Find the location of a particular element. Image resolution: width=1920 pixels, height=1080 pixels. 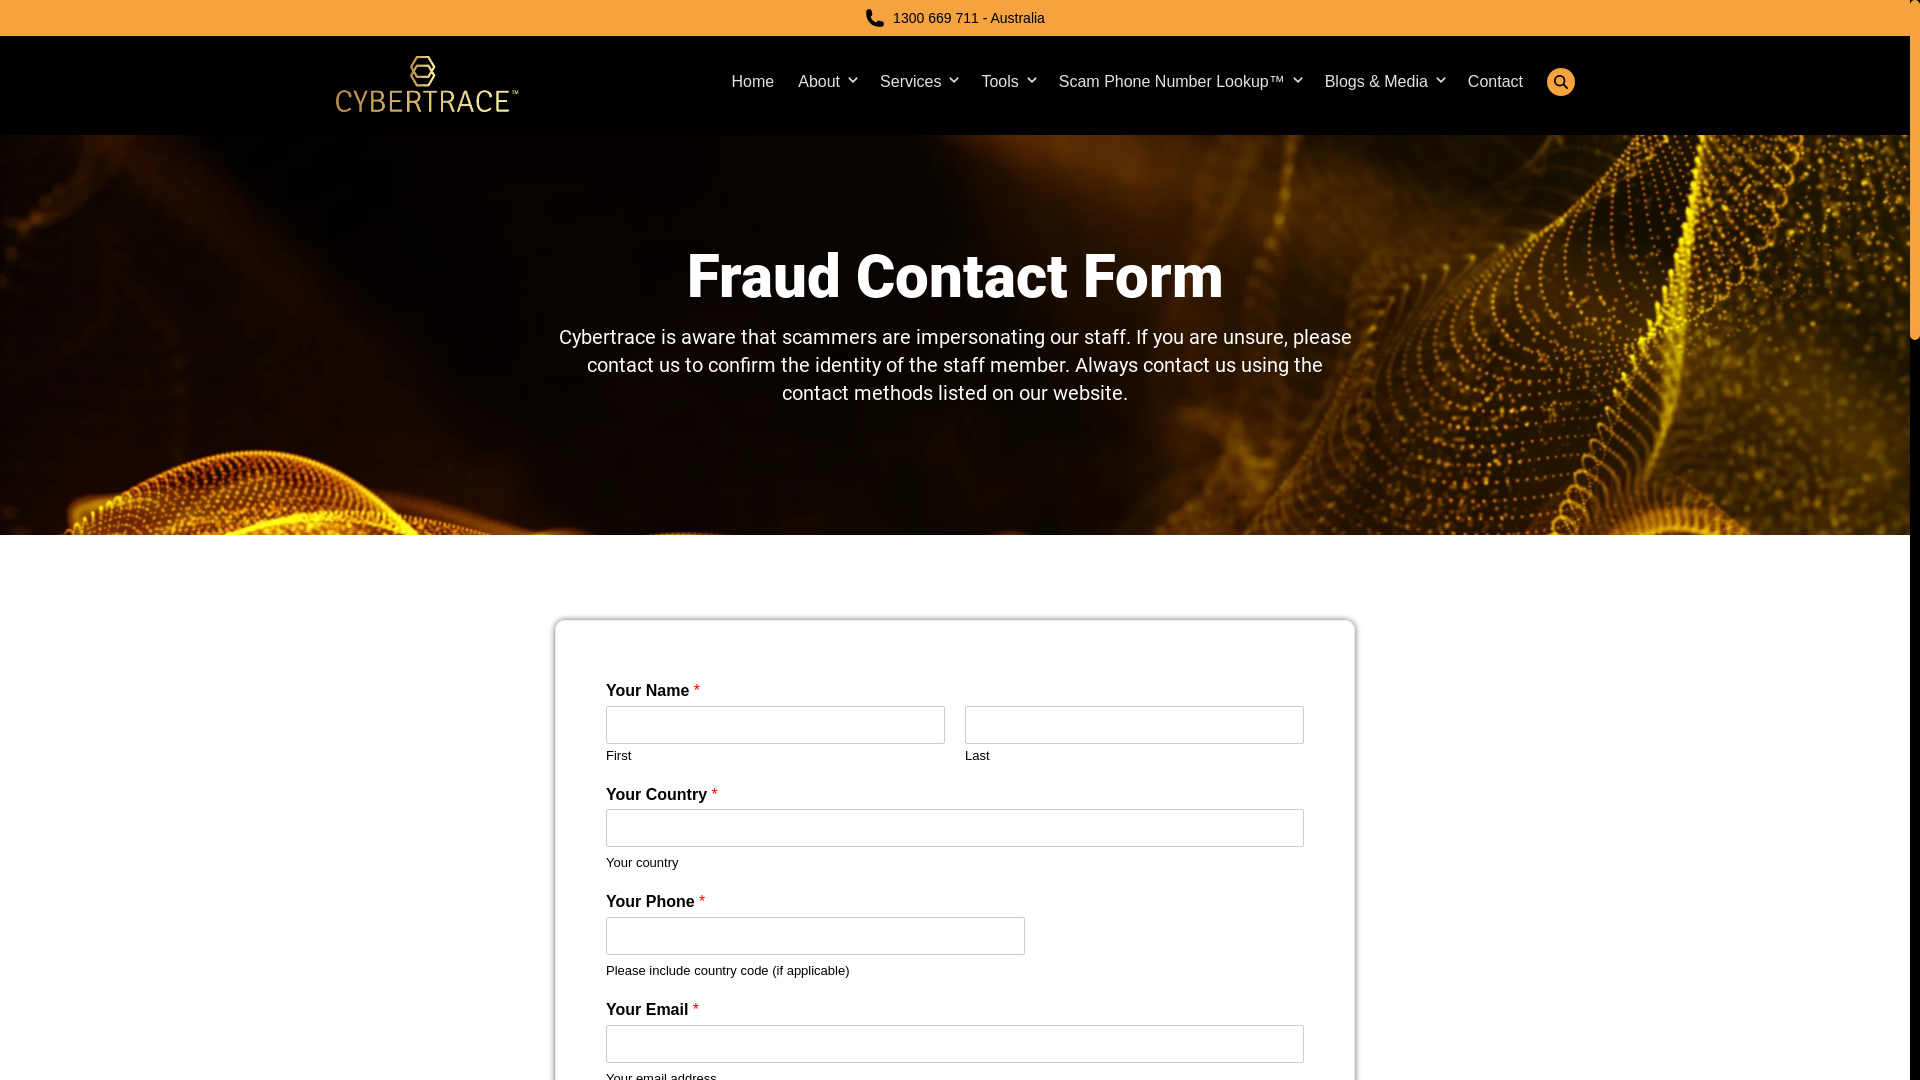

About is located at coordinates (819, 82).